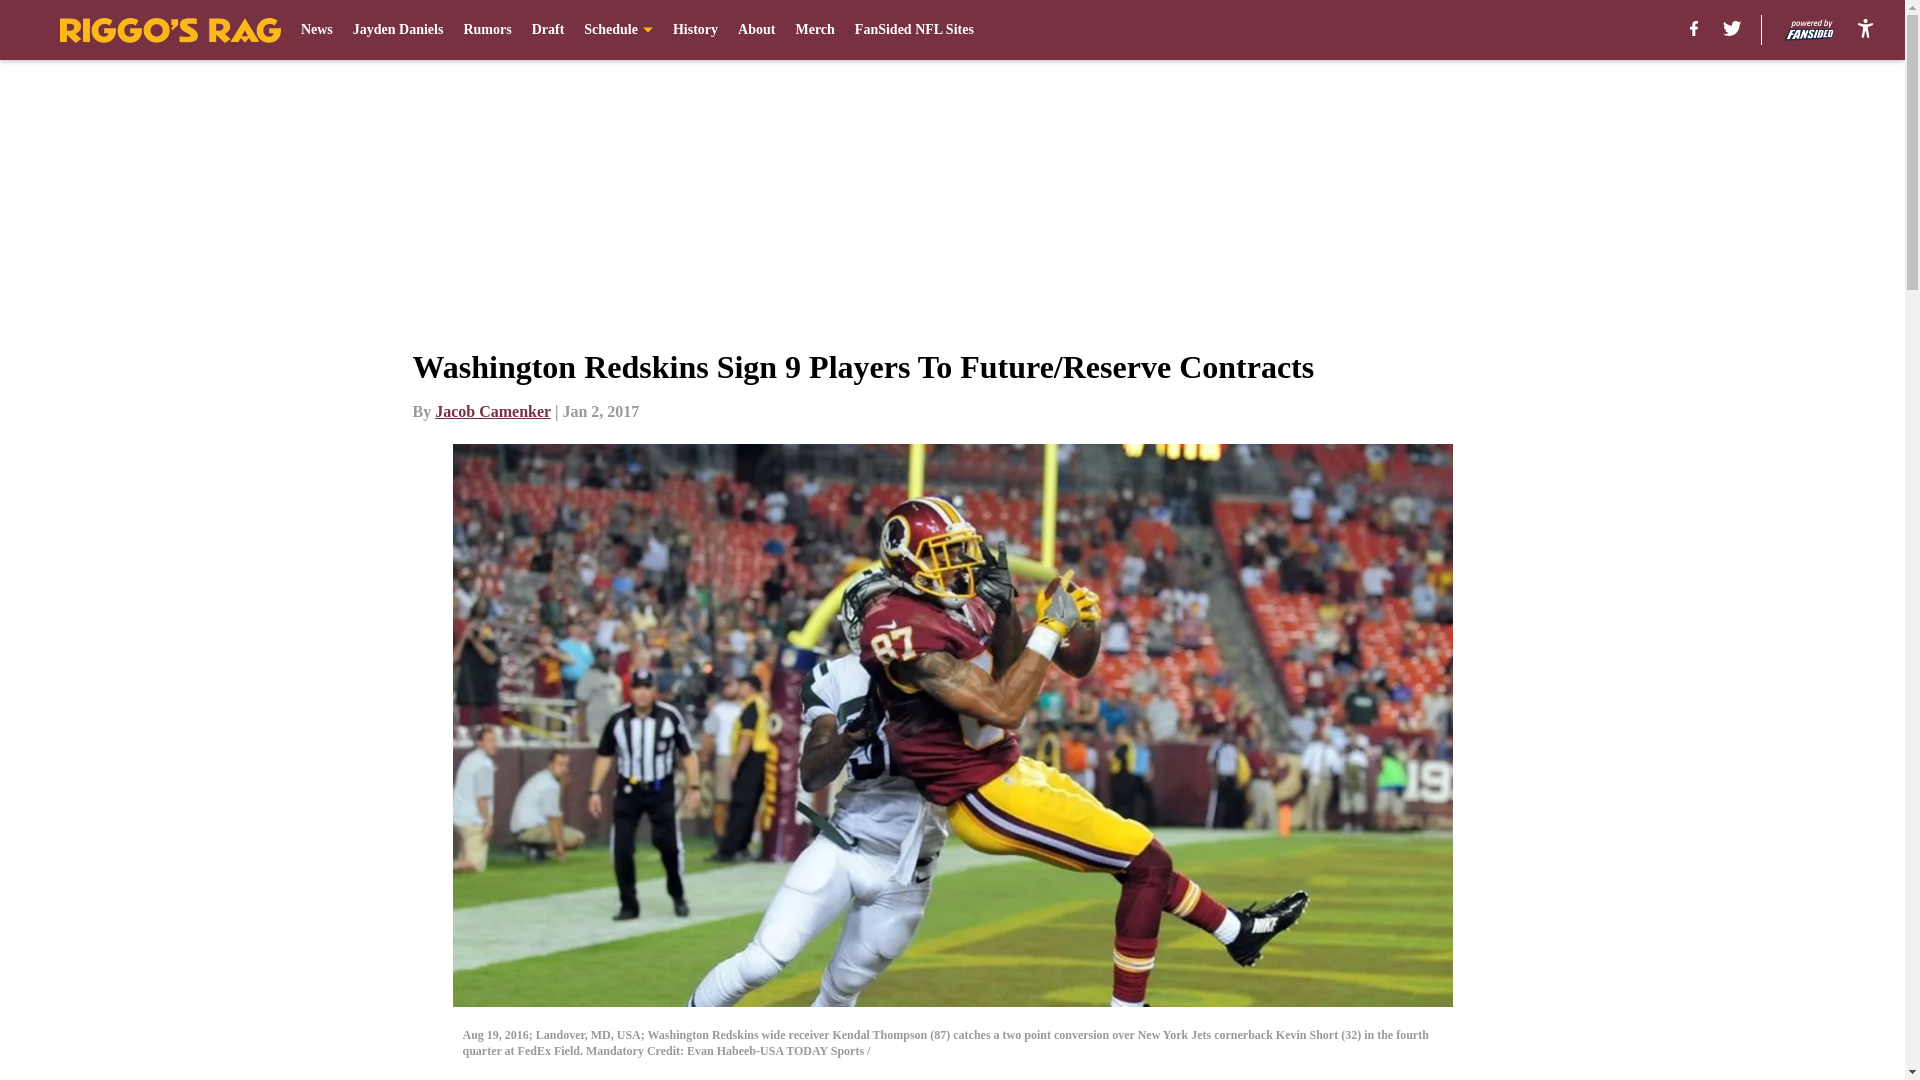 The height and width of the screenshot is (1080, 1920). What do you see at coordinates (914, 30) in the screenshot?
I see `FanSided NFL Sites` at bounding box center [914, 30].